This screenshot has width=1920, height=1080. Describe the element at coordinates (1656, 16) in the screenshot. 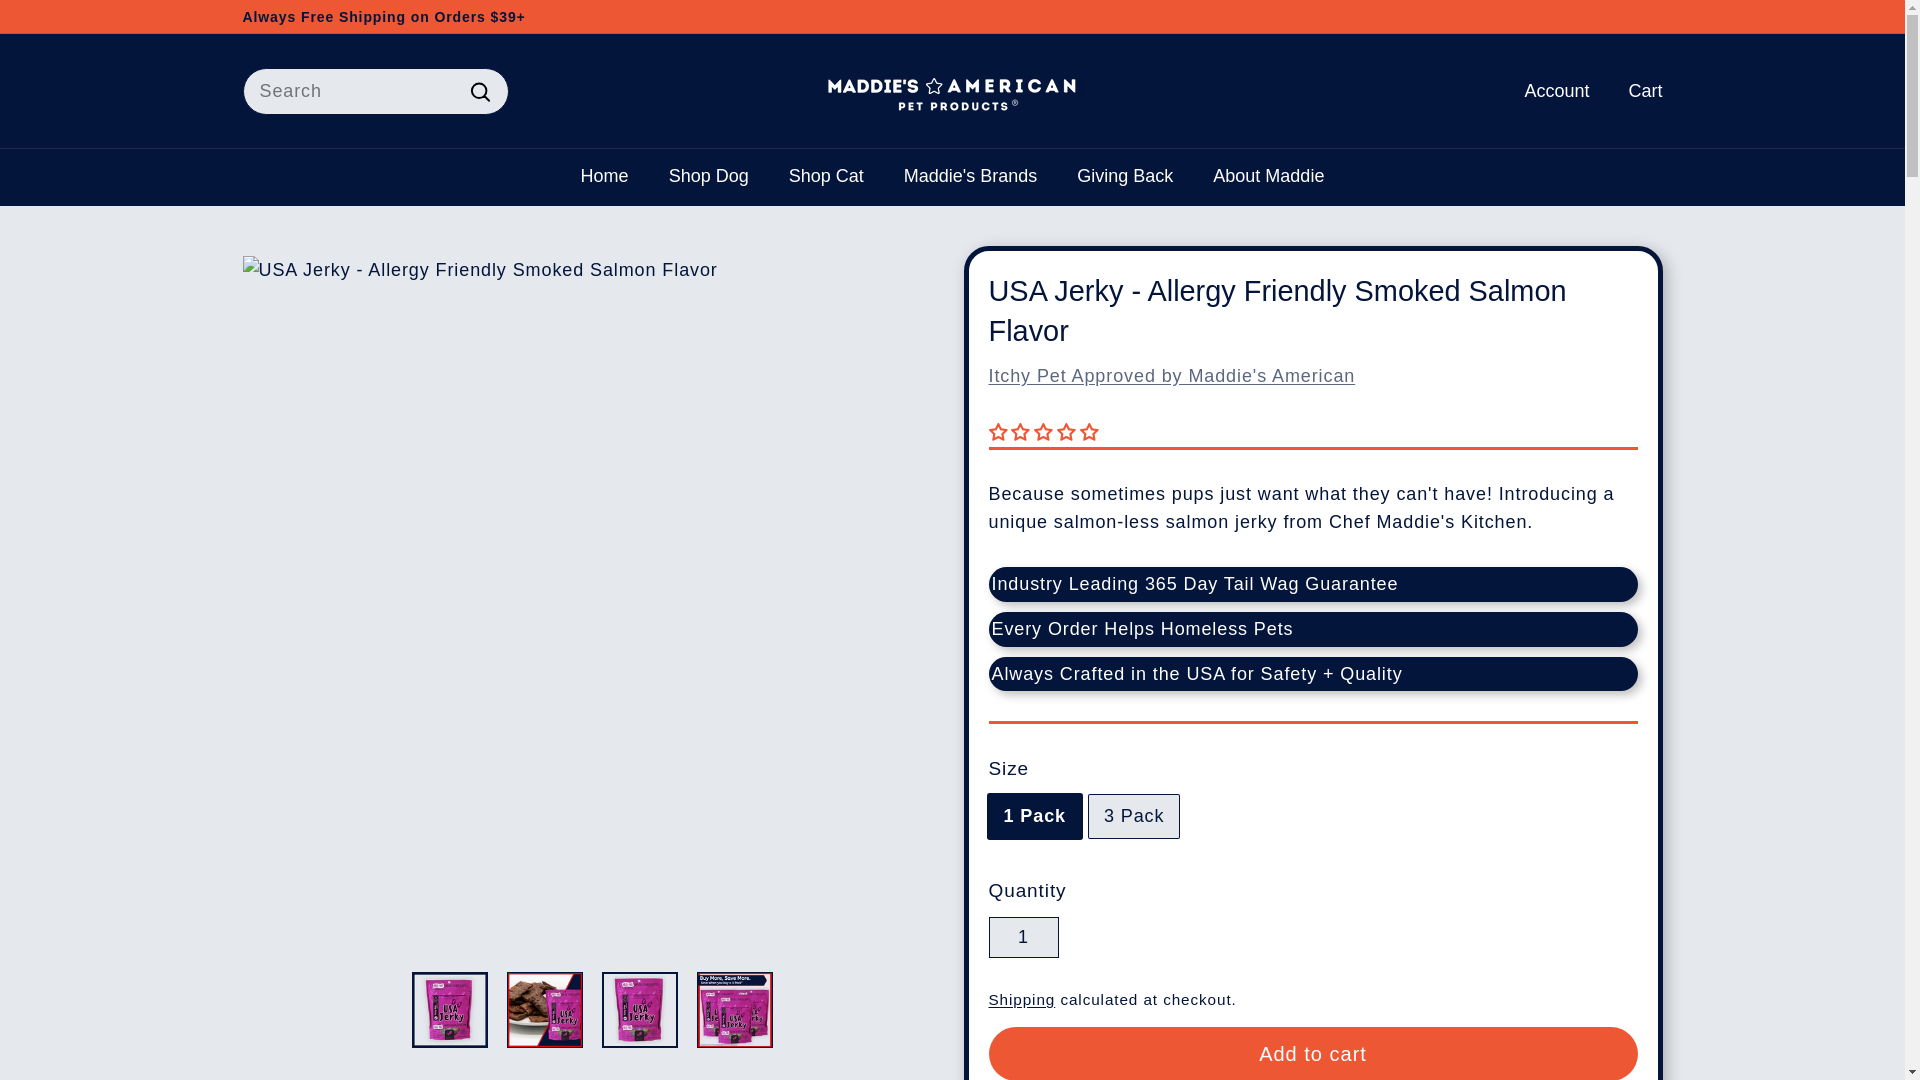

I see `Maddie's American Pet Products on TikTok` at that location.